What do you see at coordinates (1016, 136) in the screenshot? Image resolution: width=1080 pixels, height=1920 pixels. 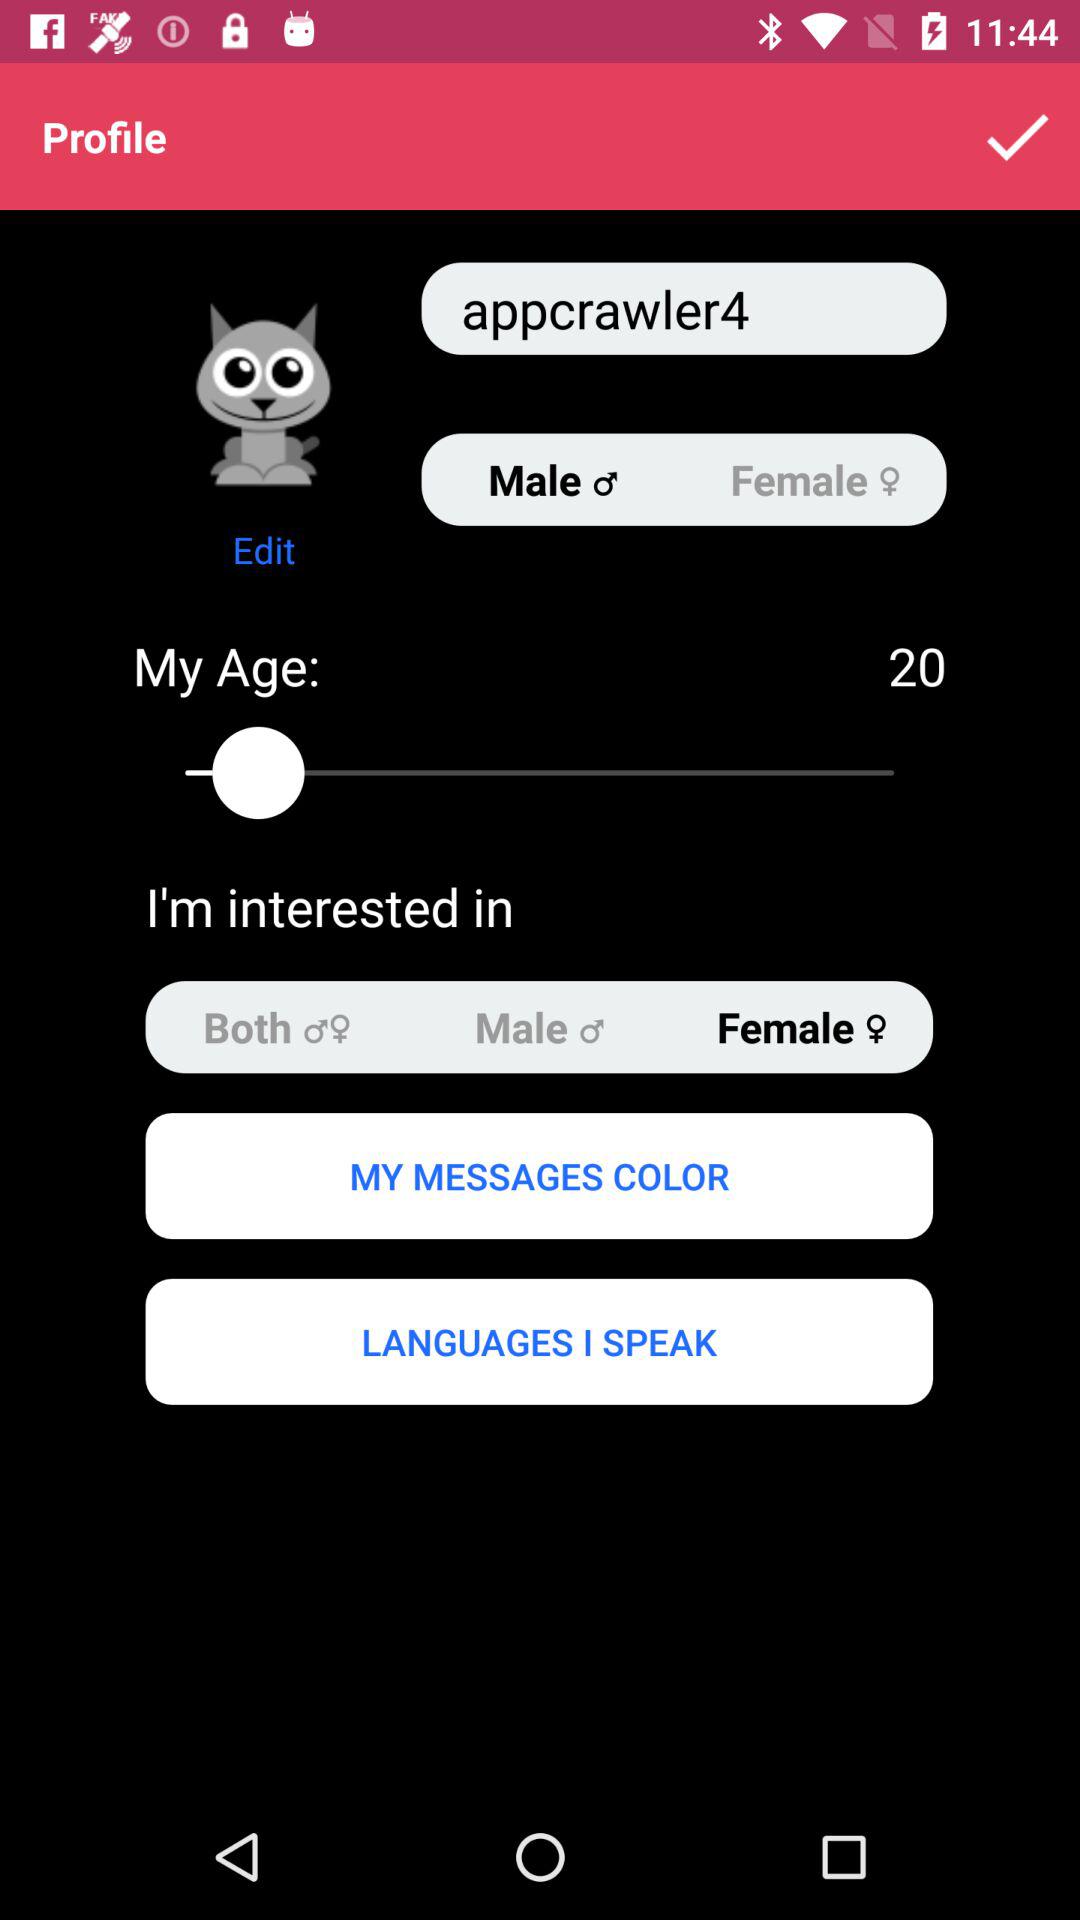 I see `select item above appcrawler4 icon` at bounding box center [1016, 136].